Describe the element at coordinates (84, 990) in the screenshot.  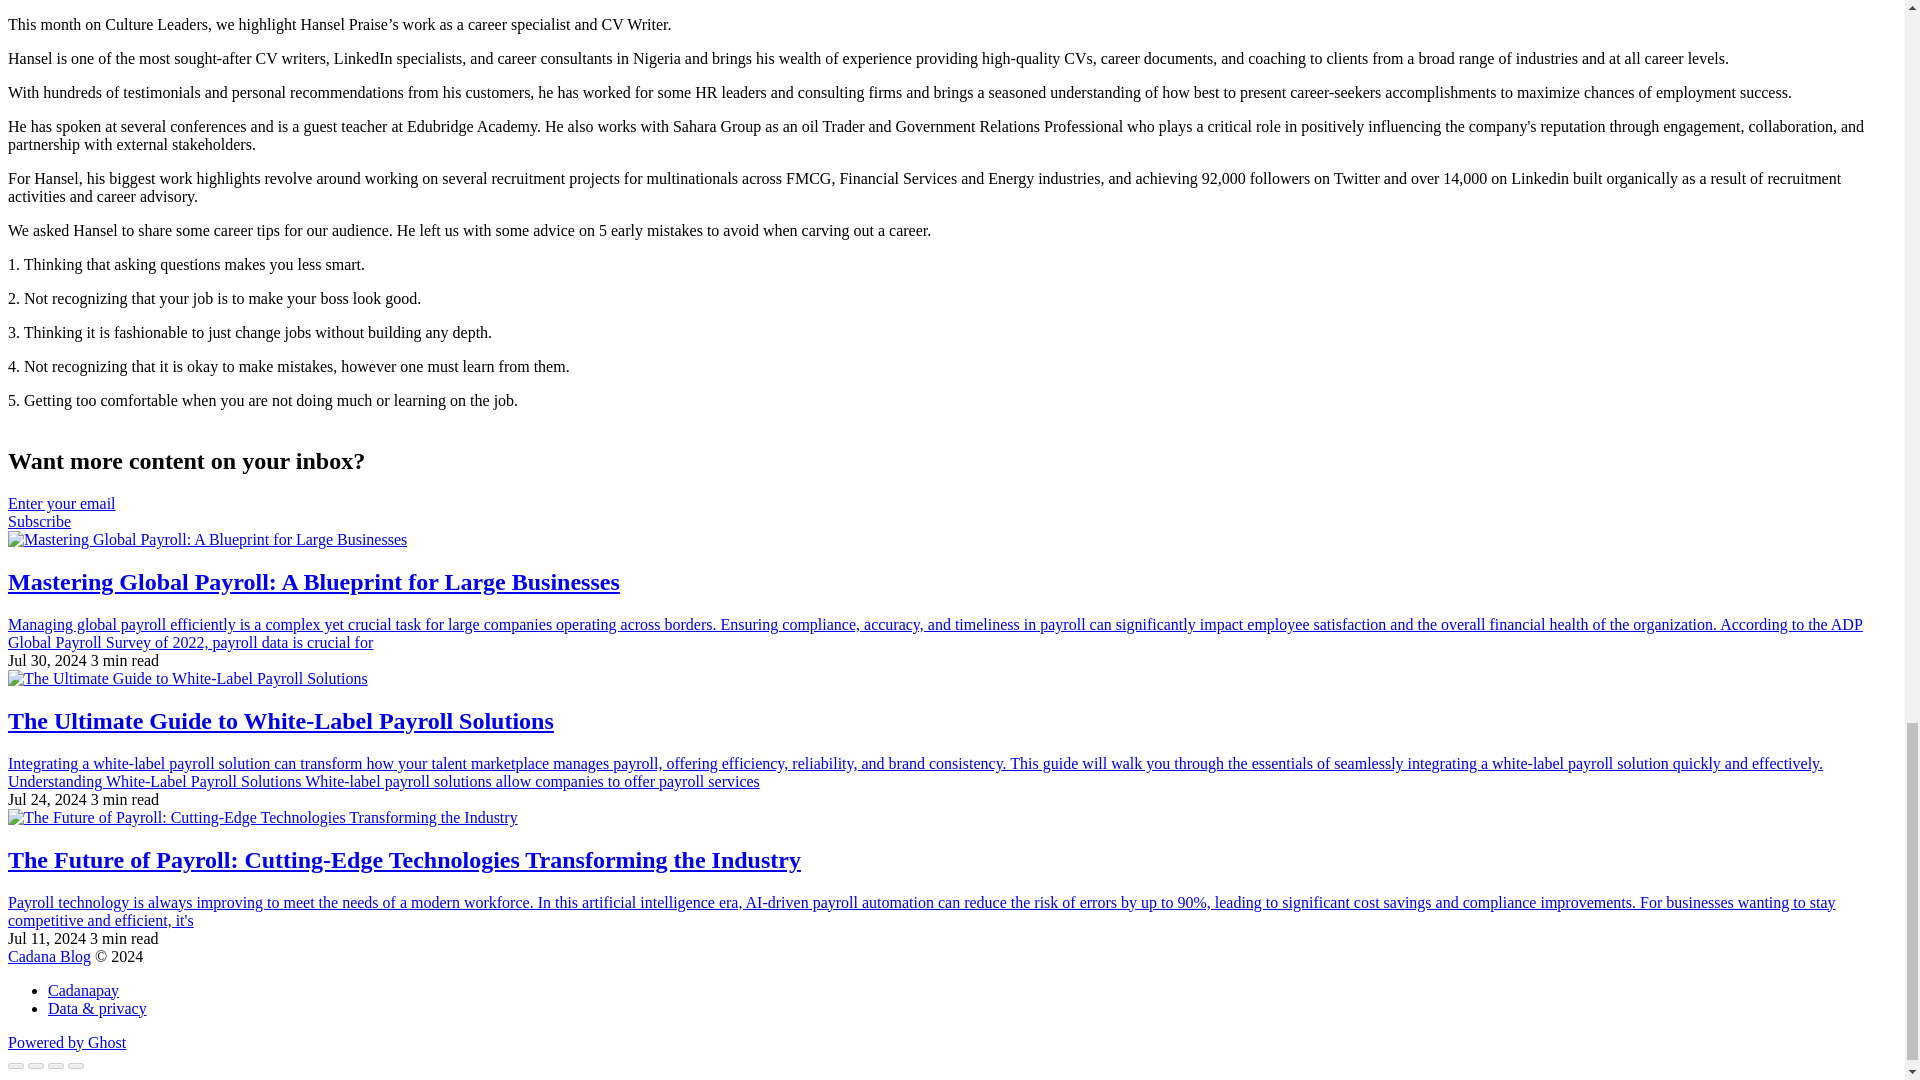
I see `Cadanapay` at that location.